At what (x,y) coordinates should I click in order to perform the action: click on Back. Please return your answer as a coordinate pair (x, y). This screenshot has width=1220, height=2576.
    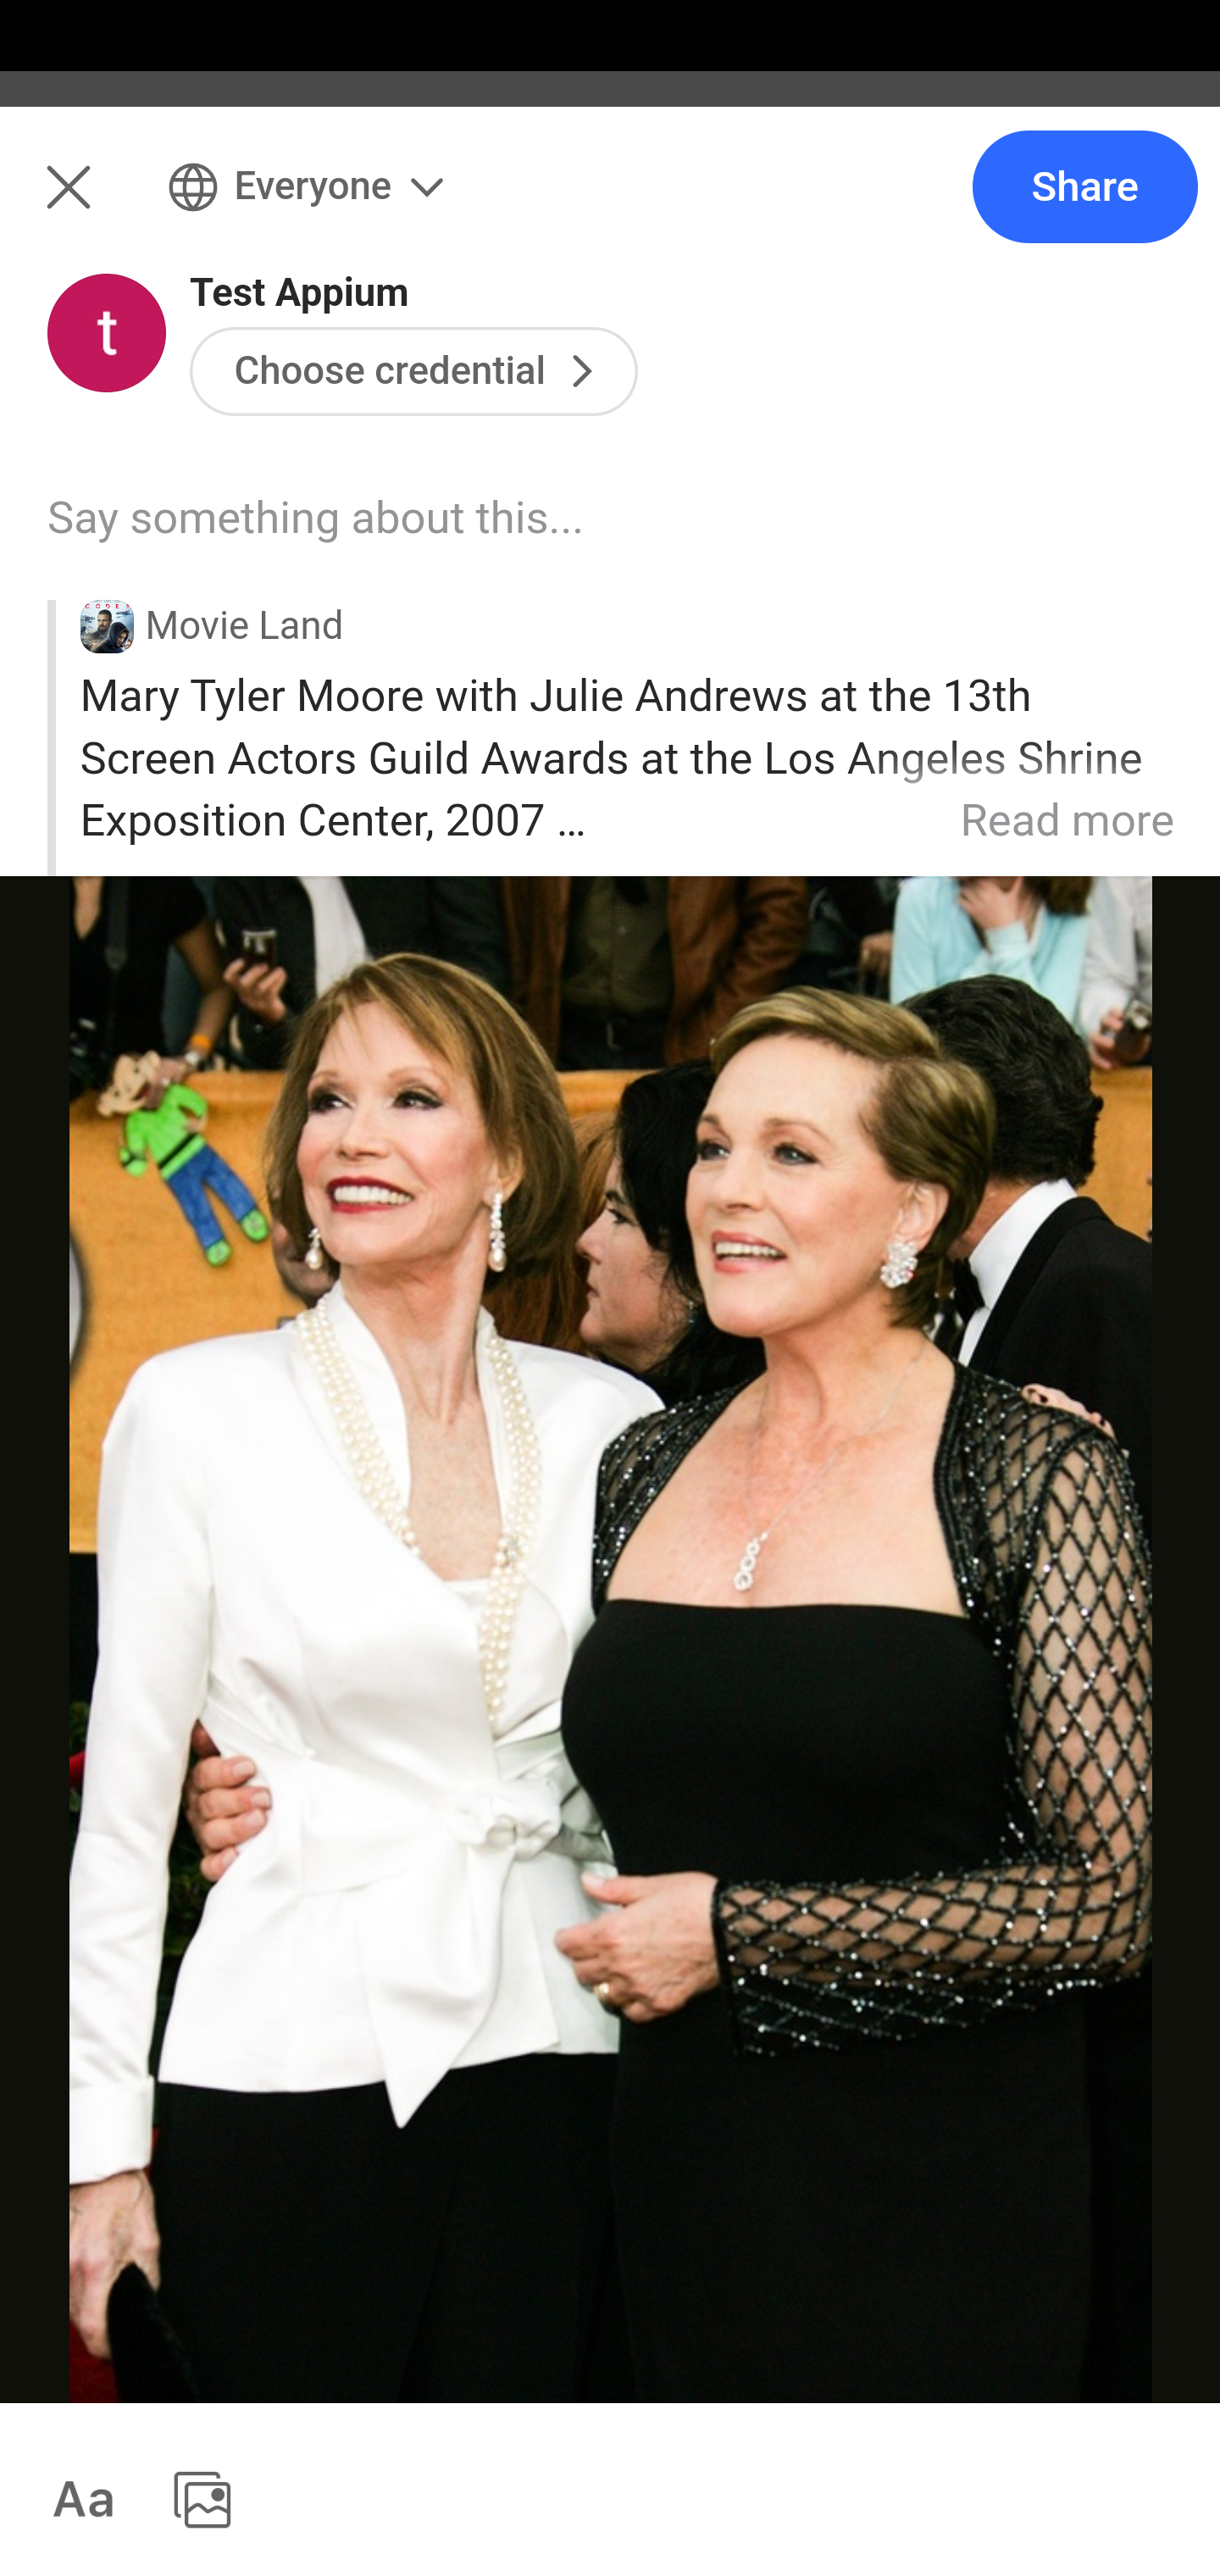
    Looking at the image, I should click on (610, 206).